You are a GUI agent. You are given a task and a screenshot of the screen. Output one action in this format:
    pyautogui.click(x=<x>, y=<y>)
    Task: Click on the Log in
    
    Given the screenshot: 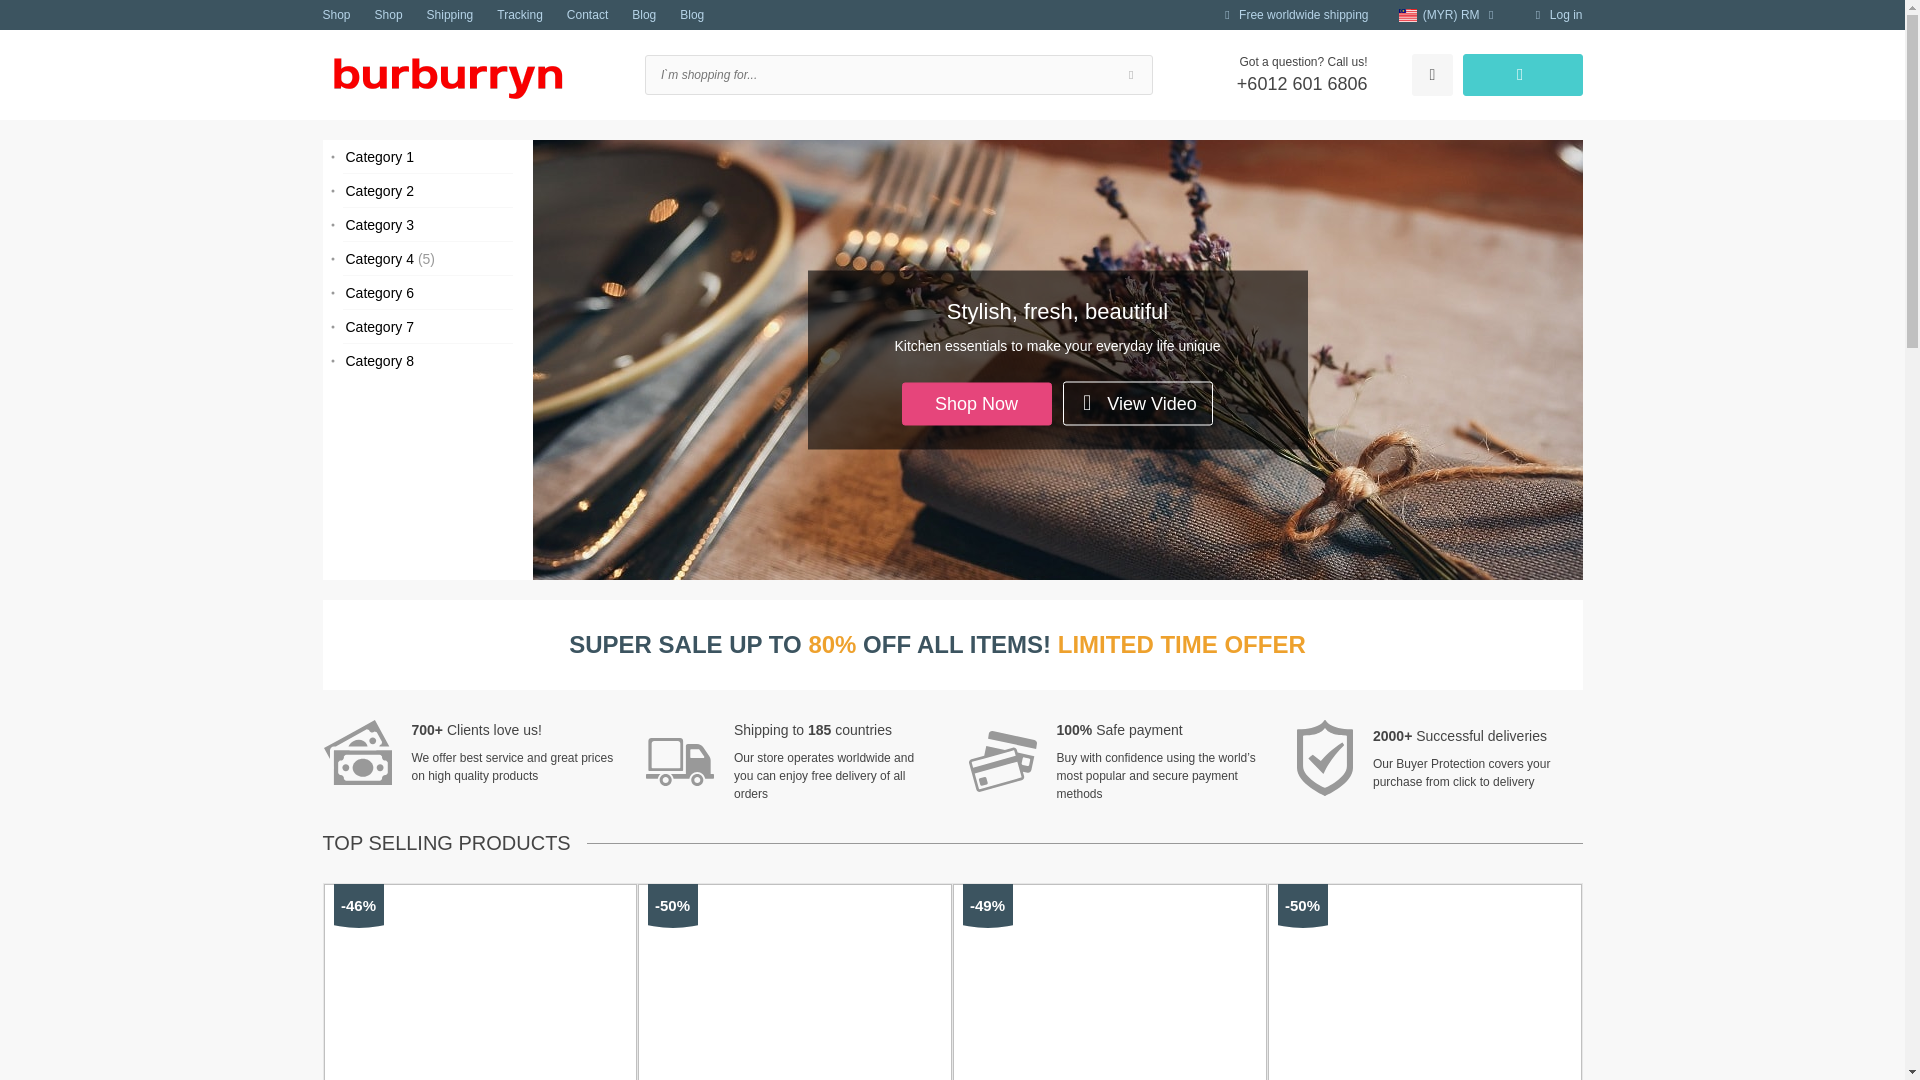 What is the action you would take?
    pyautogui.click(x=1556, y=14)
    